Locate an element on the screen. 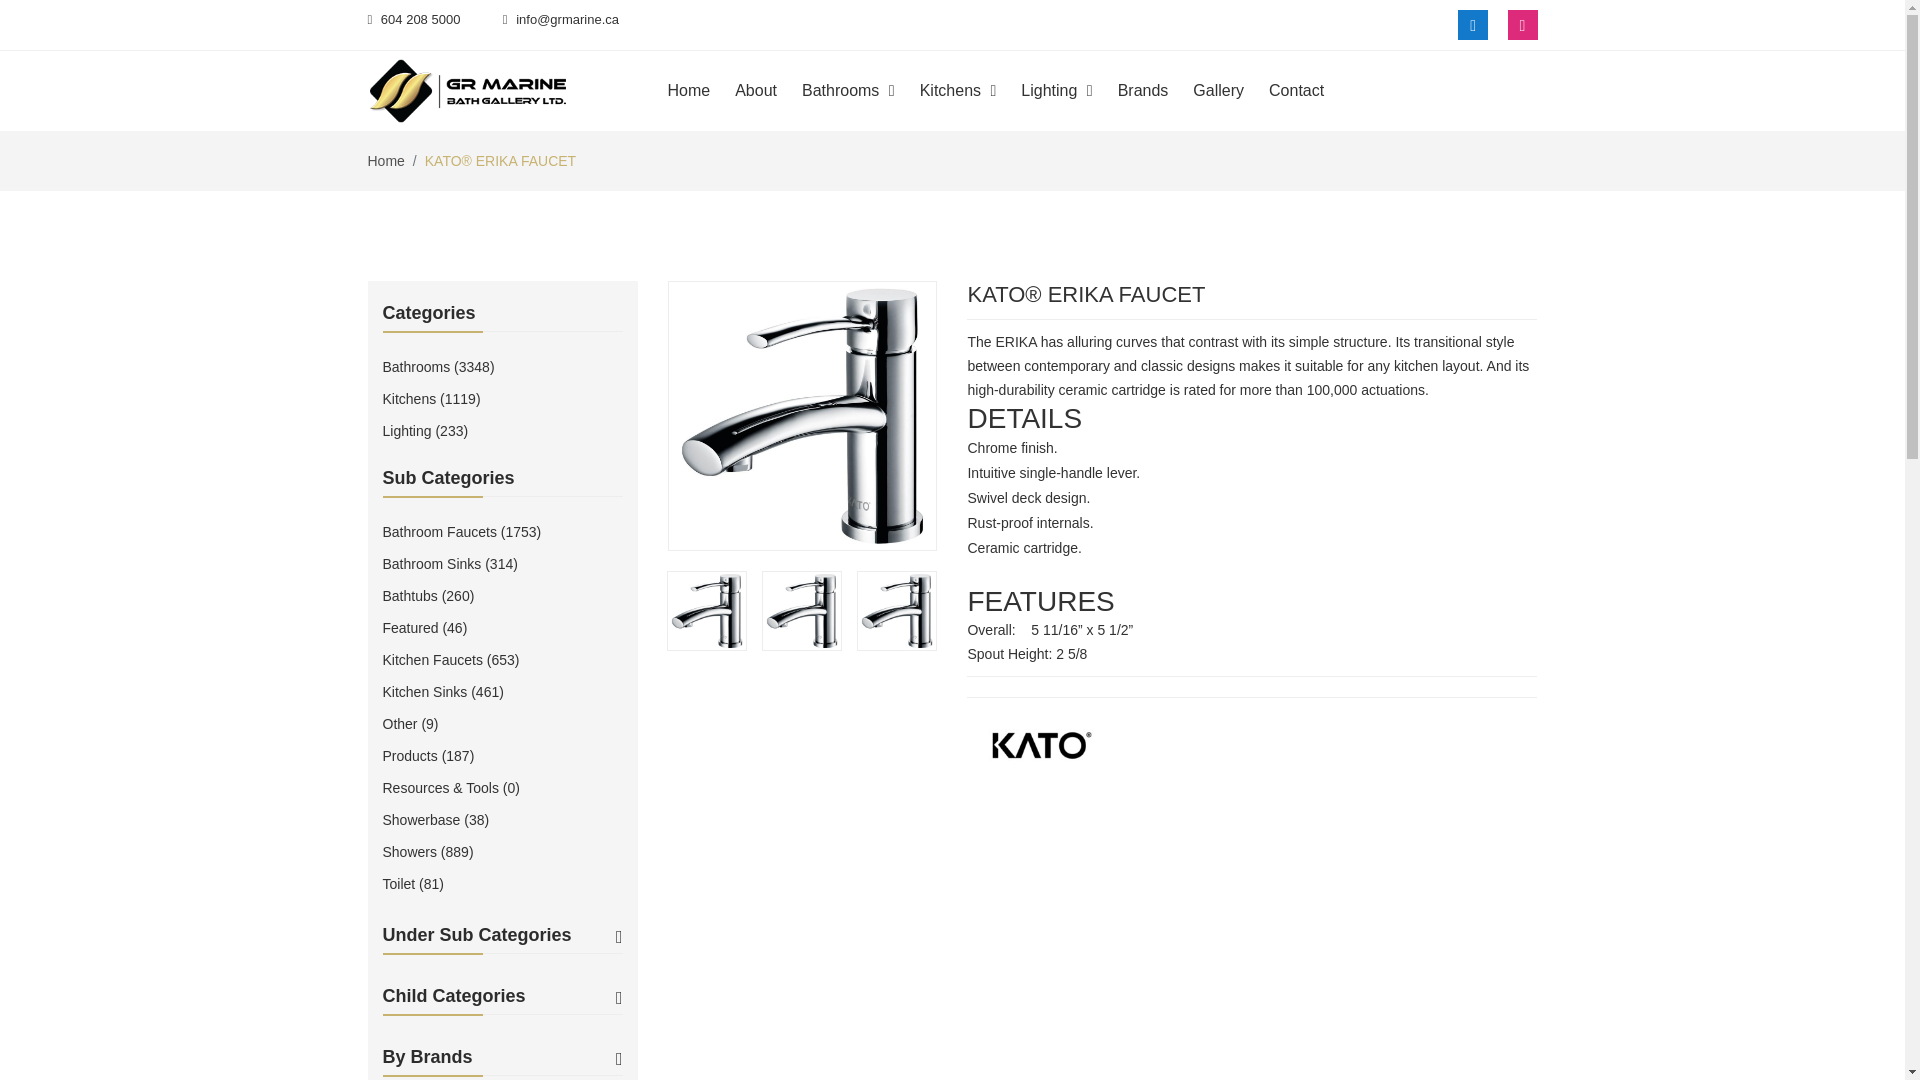 Image resolution: width=1920 pixels, height=1080 pixels. Home is located at coordinates (700, 90).